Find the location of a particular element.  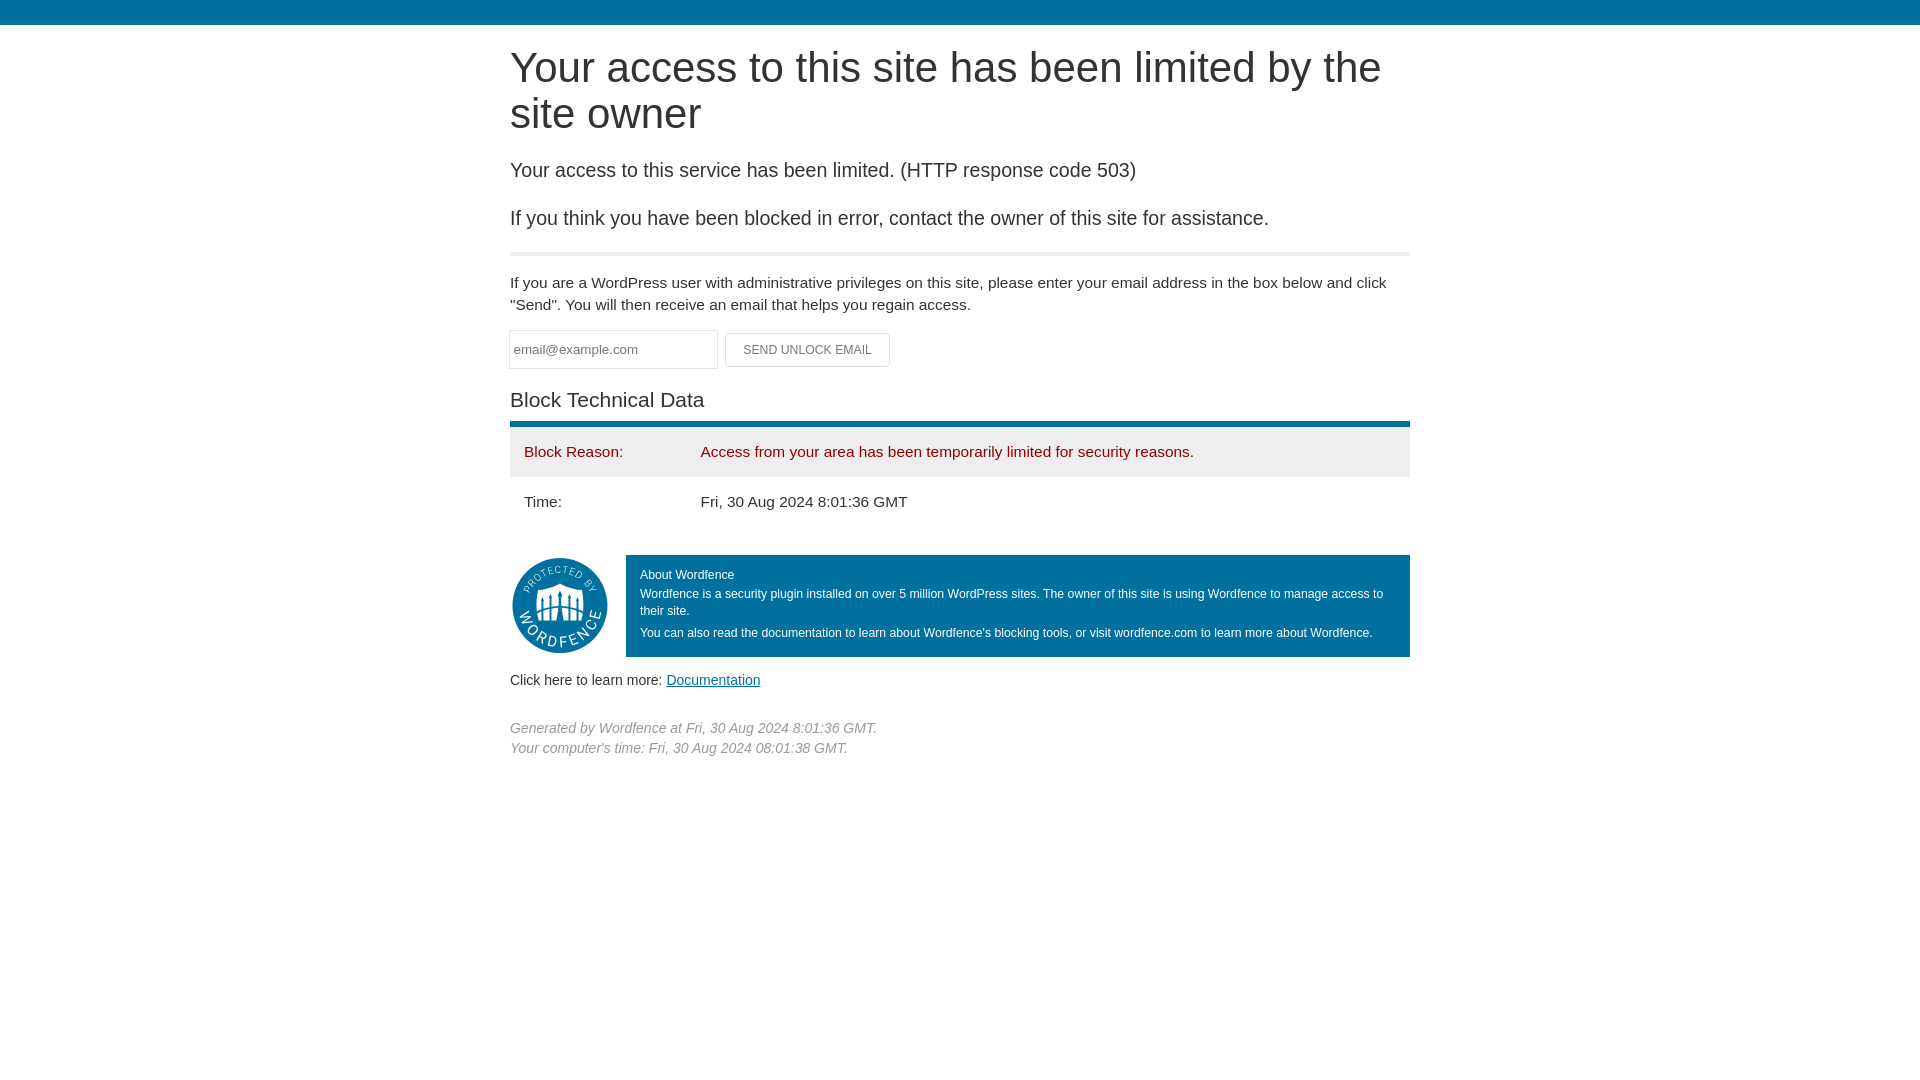

Documentation is located at coordinates (713, 679).